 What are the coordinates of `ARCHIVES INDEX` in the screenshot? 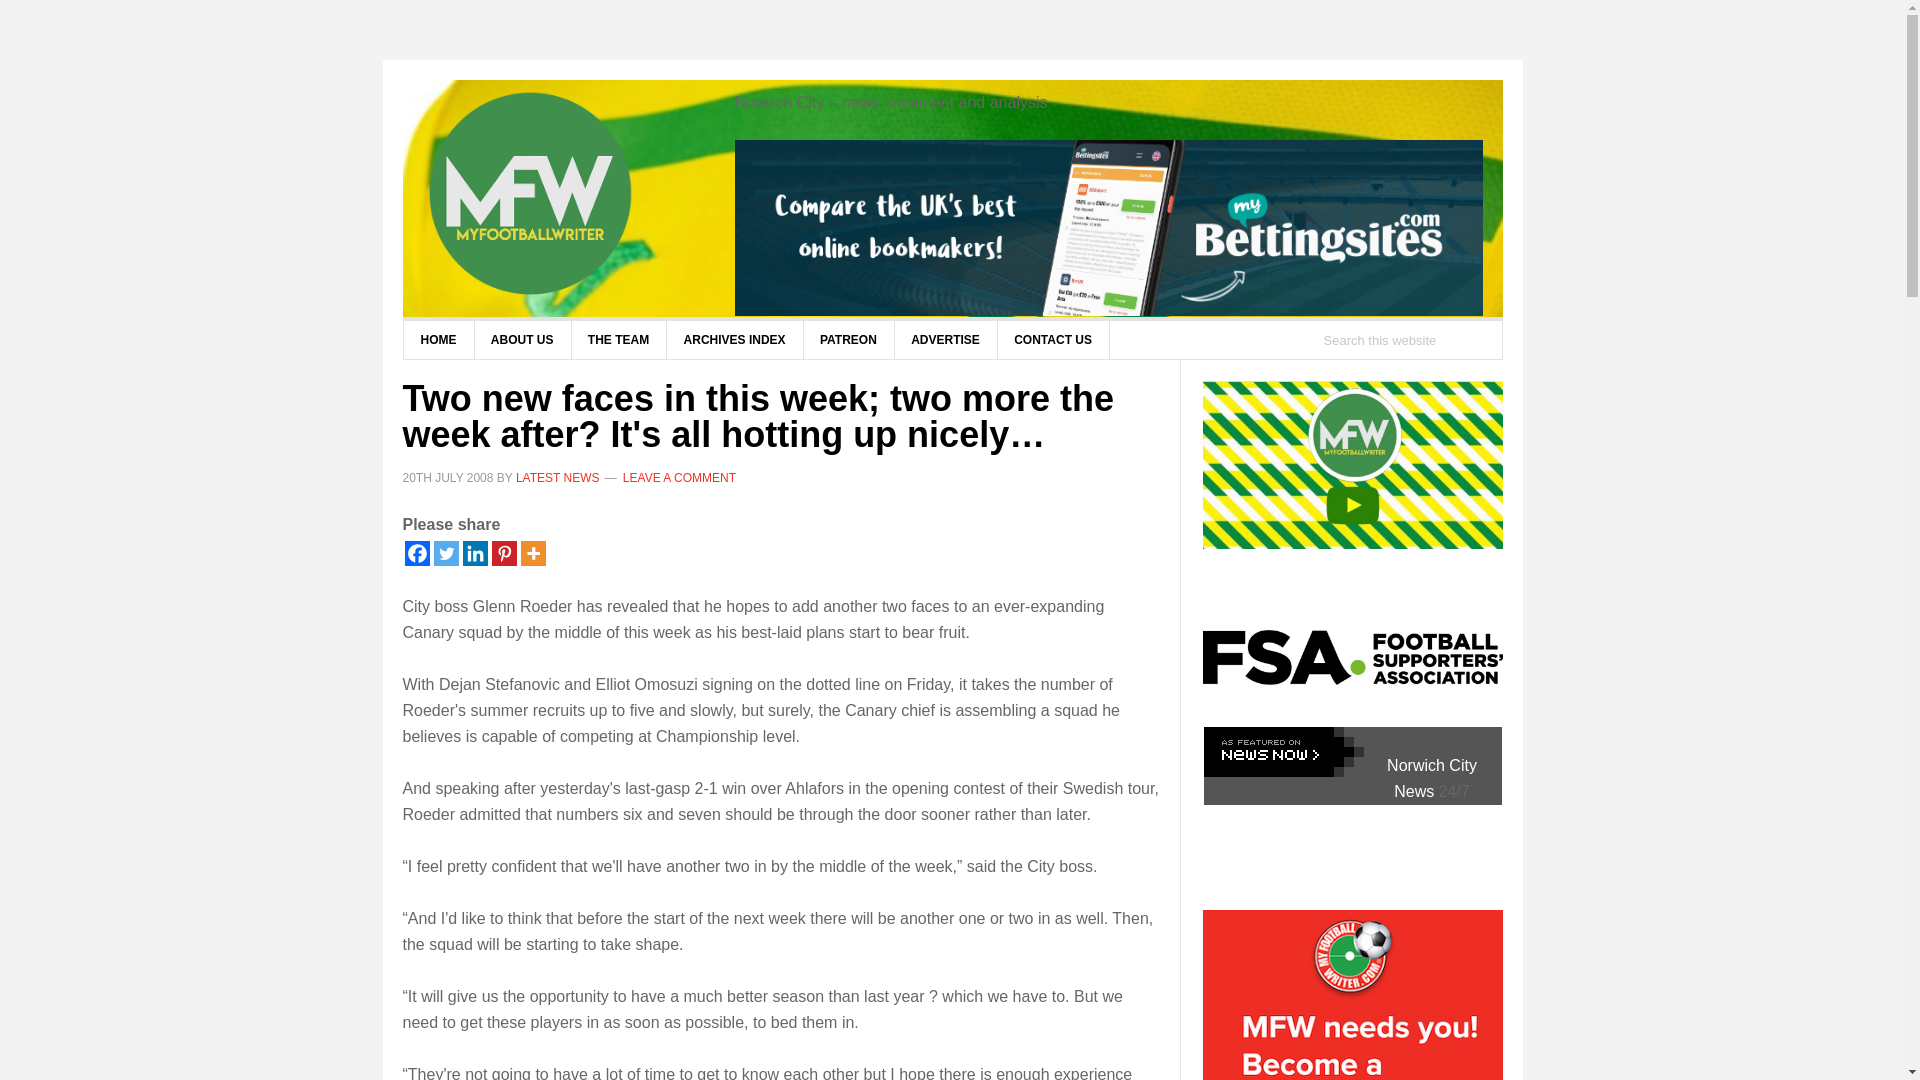 It's located at (735, 339).